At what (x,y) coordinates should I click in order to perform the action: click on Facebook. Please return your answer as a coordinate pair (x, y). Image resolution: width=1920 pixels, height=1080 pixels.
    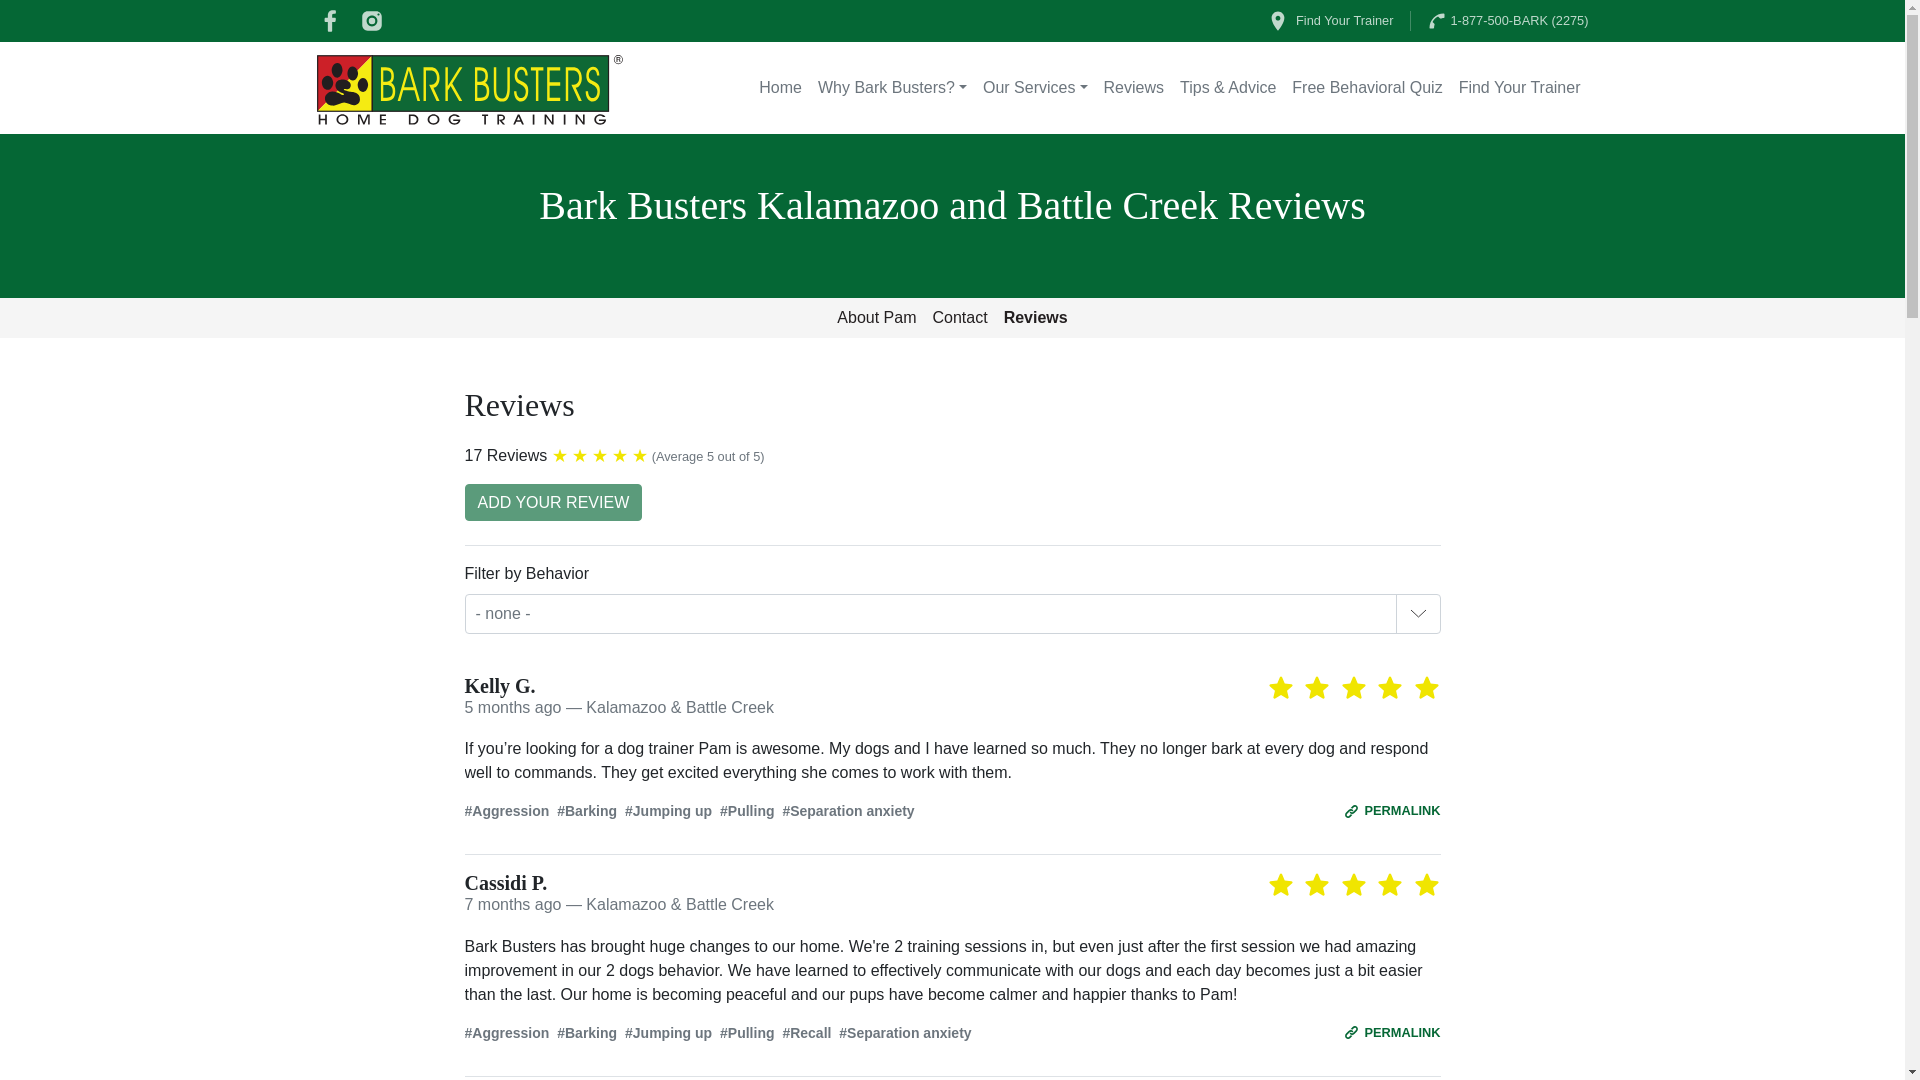
    Looking at the image, I should click on (328, 21).